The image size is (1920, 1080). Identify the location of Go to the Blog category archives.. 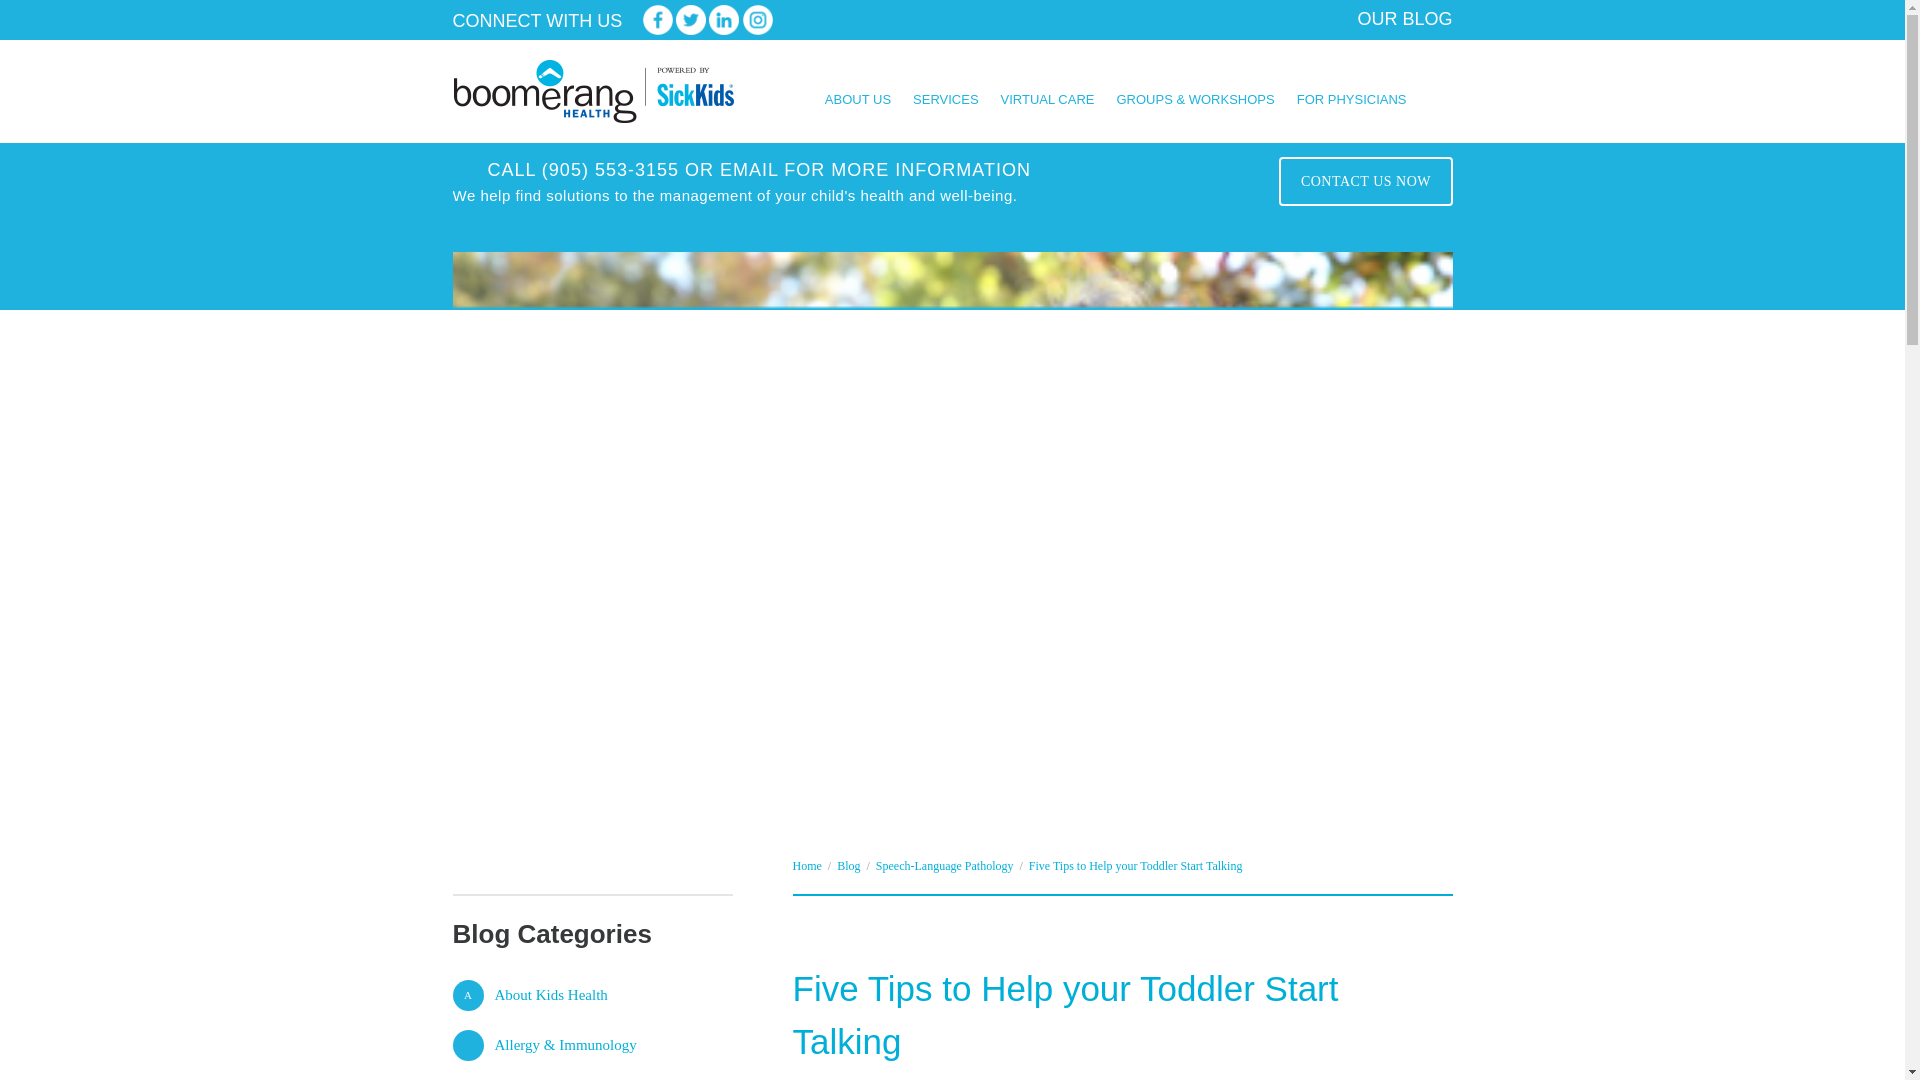
(848, 866).